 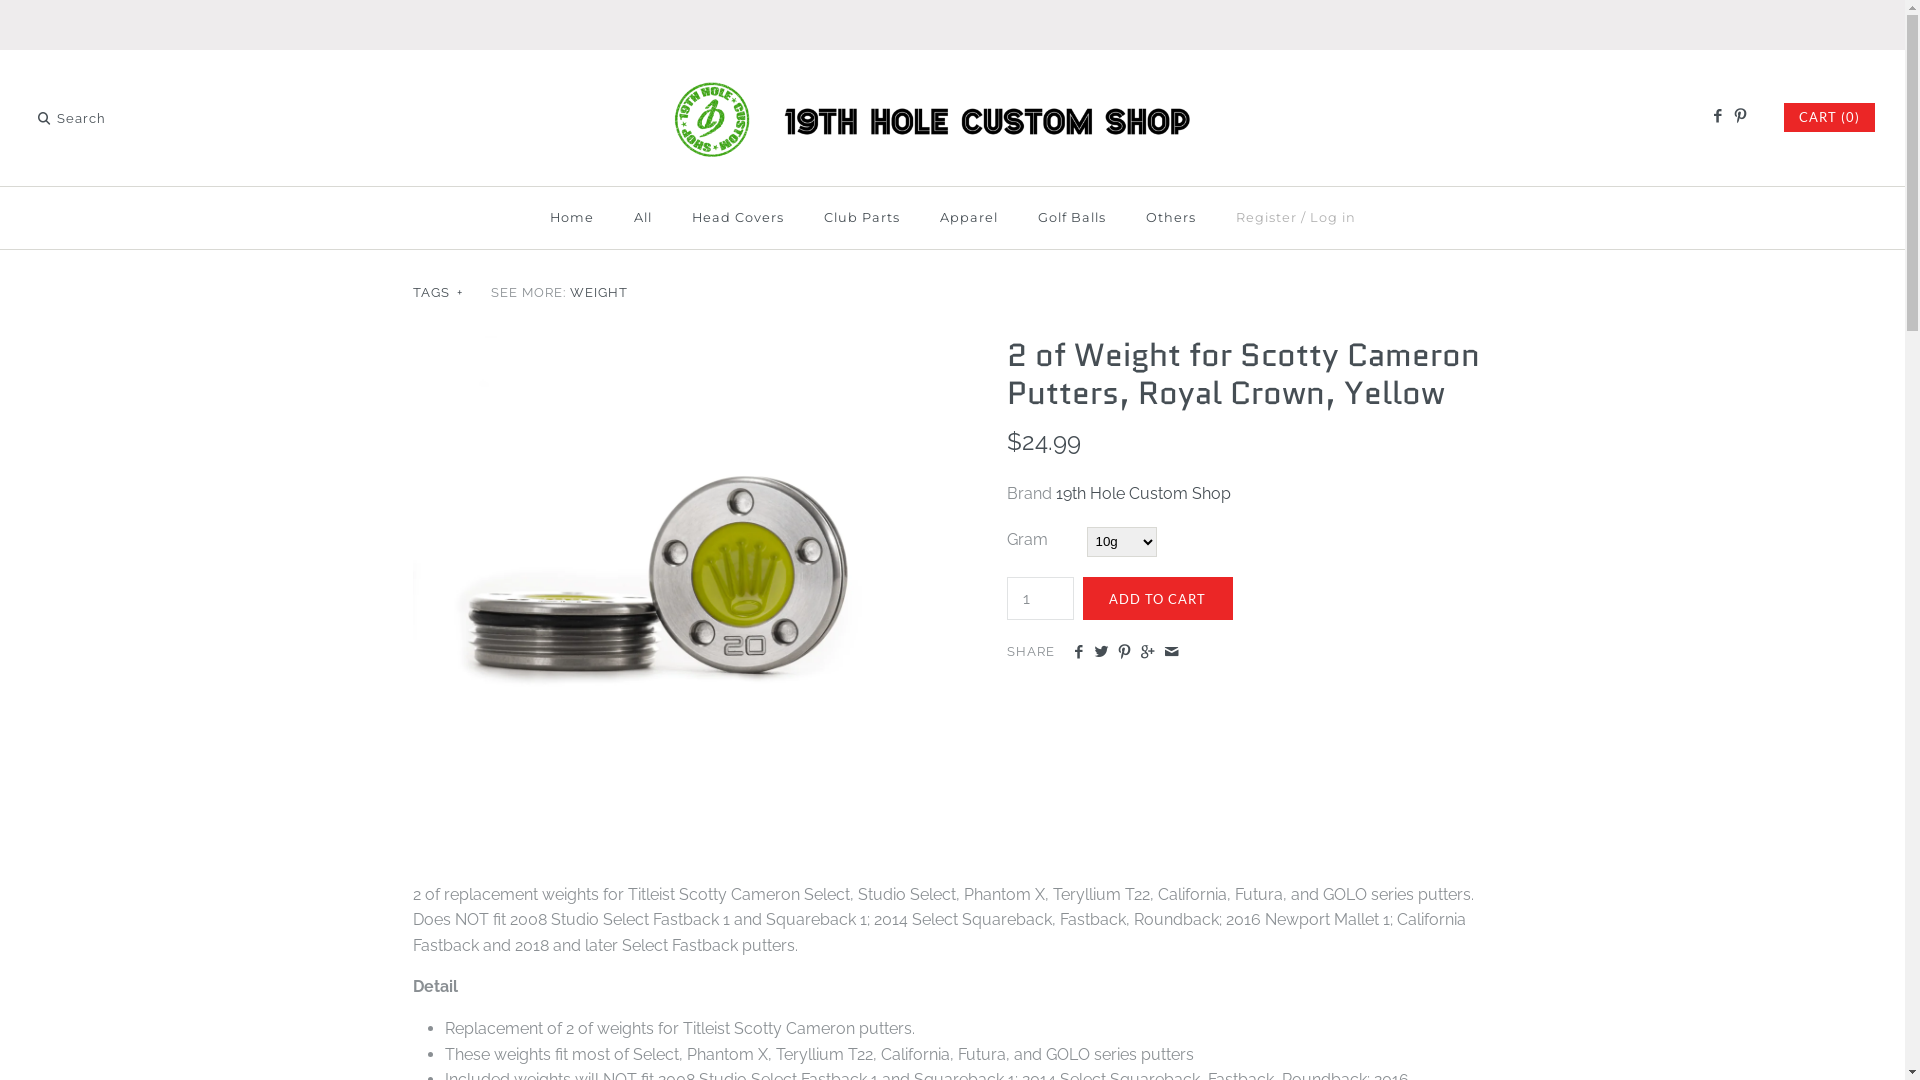 I want to click on Club Parts, so click(x=862, y=218).